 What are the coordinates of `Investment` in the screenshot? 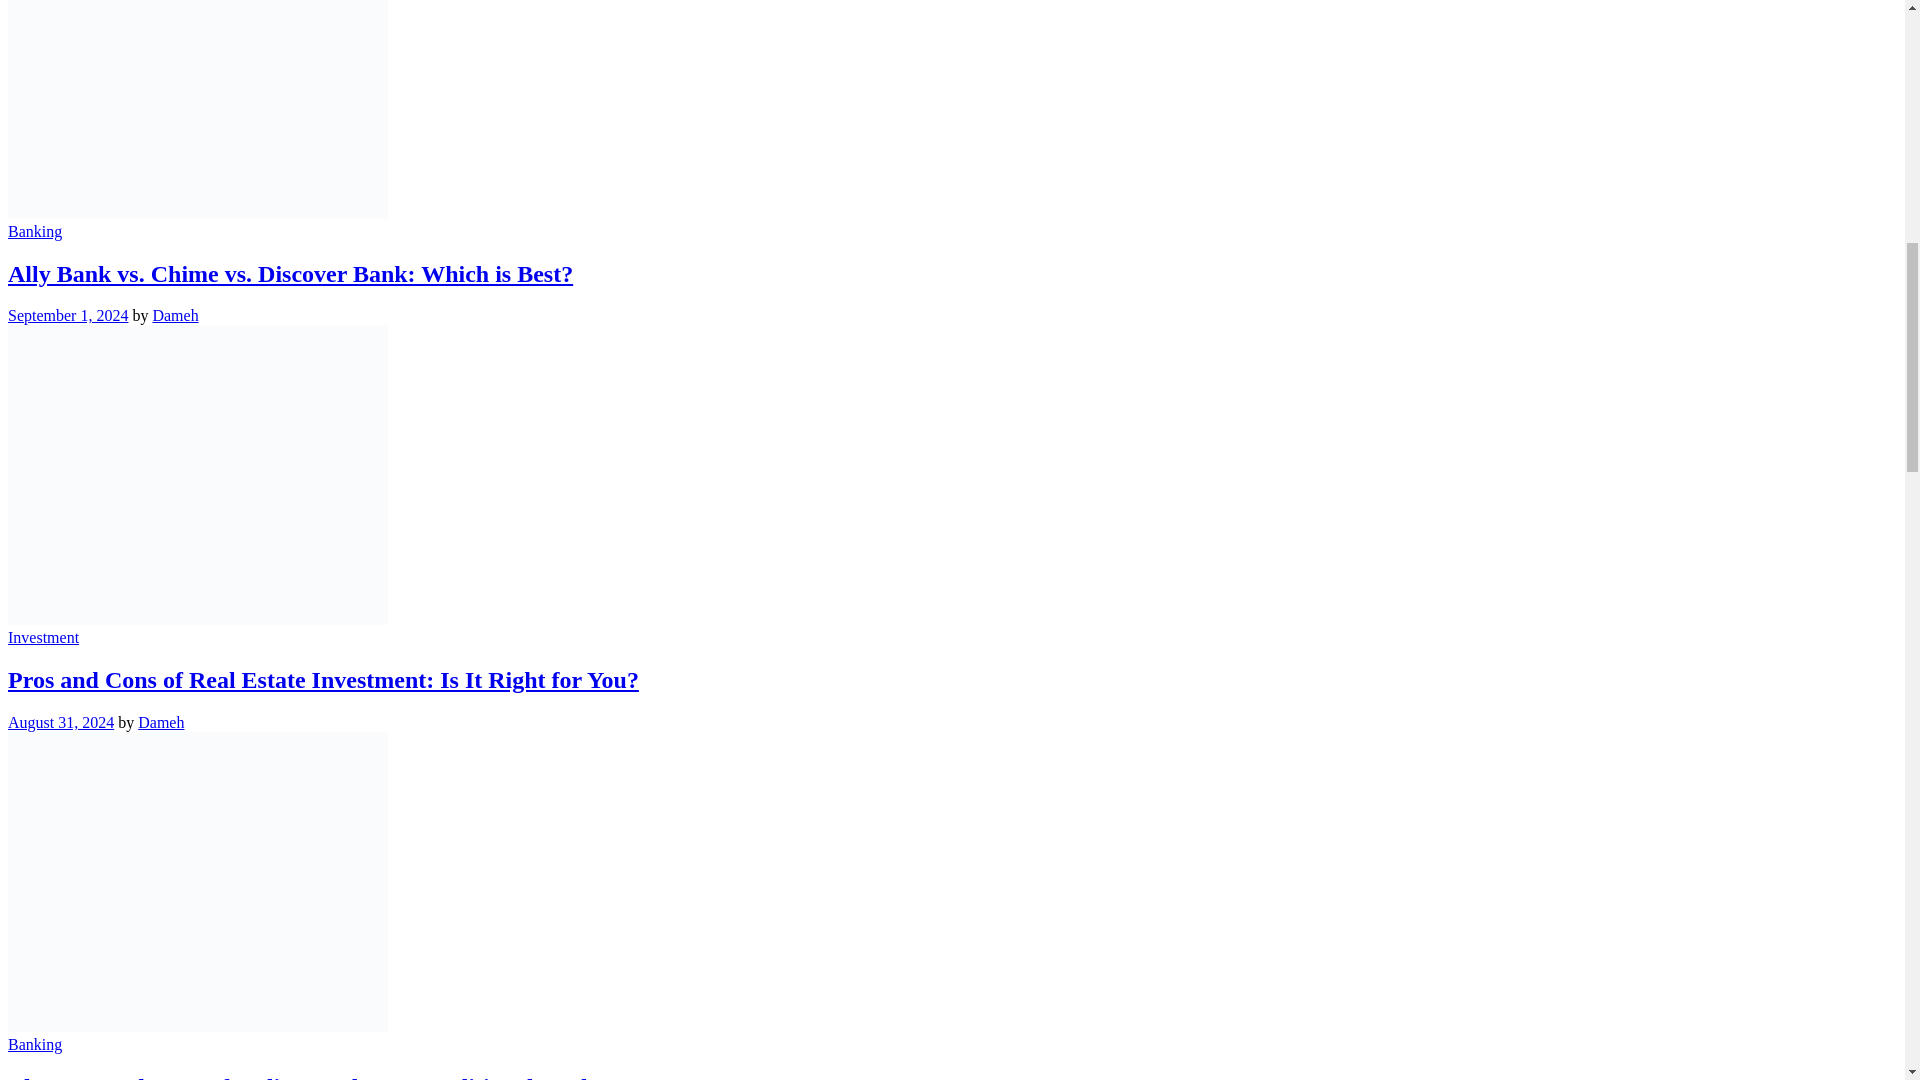 It's located at (42, 636).